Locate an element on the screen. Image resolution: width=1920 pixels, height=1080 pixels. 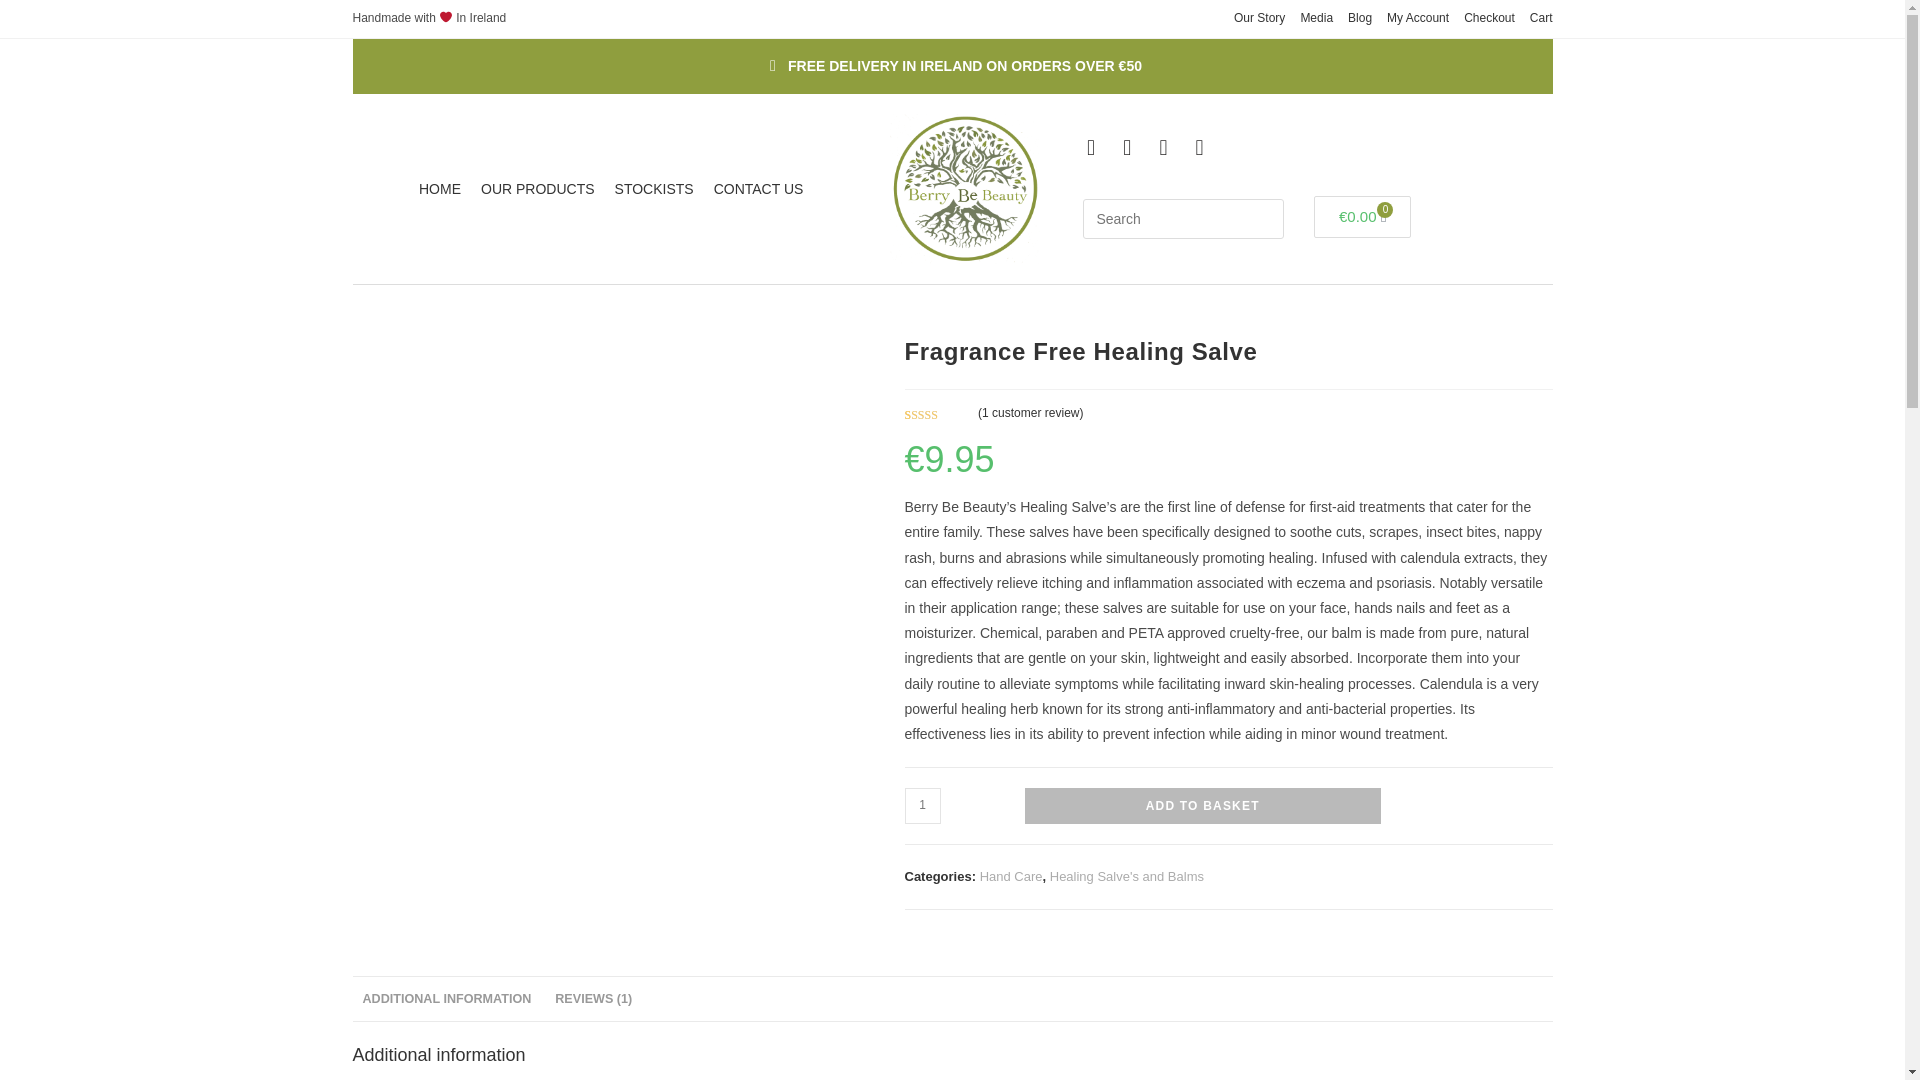
Blog is located at coordinates (1360, 18).